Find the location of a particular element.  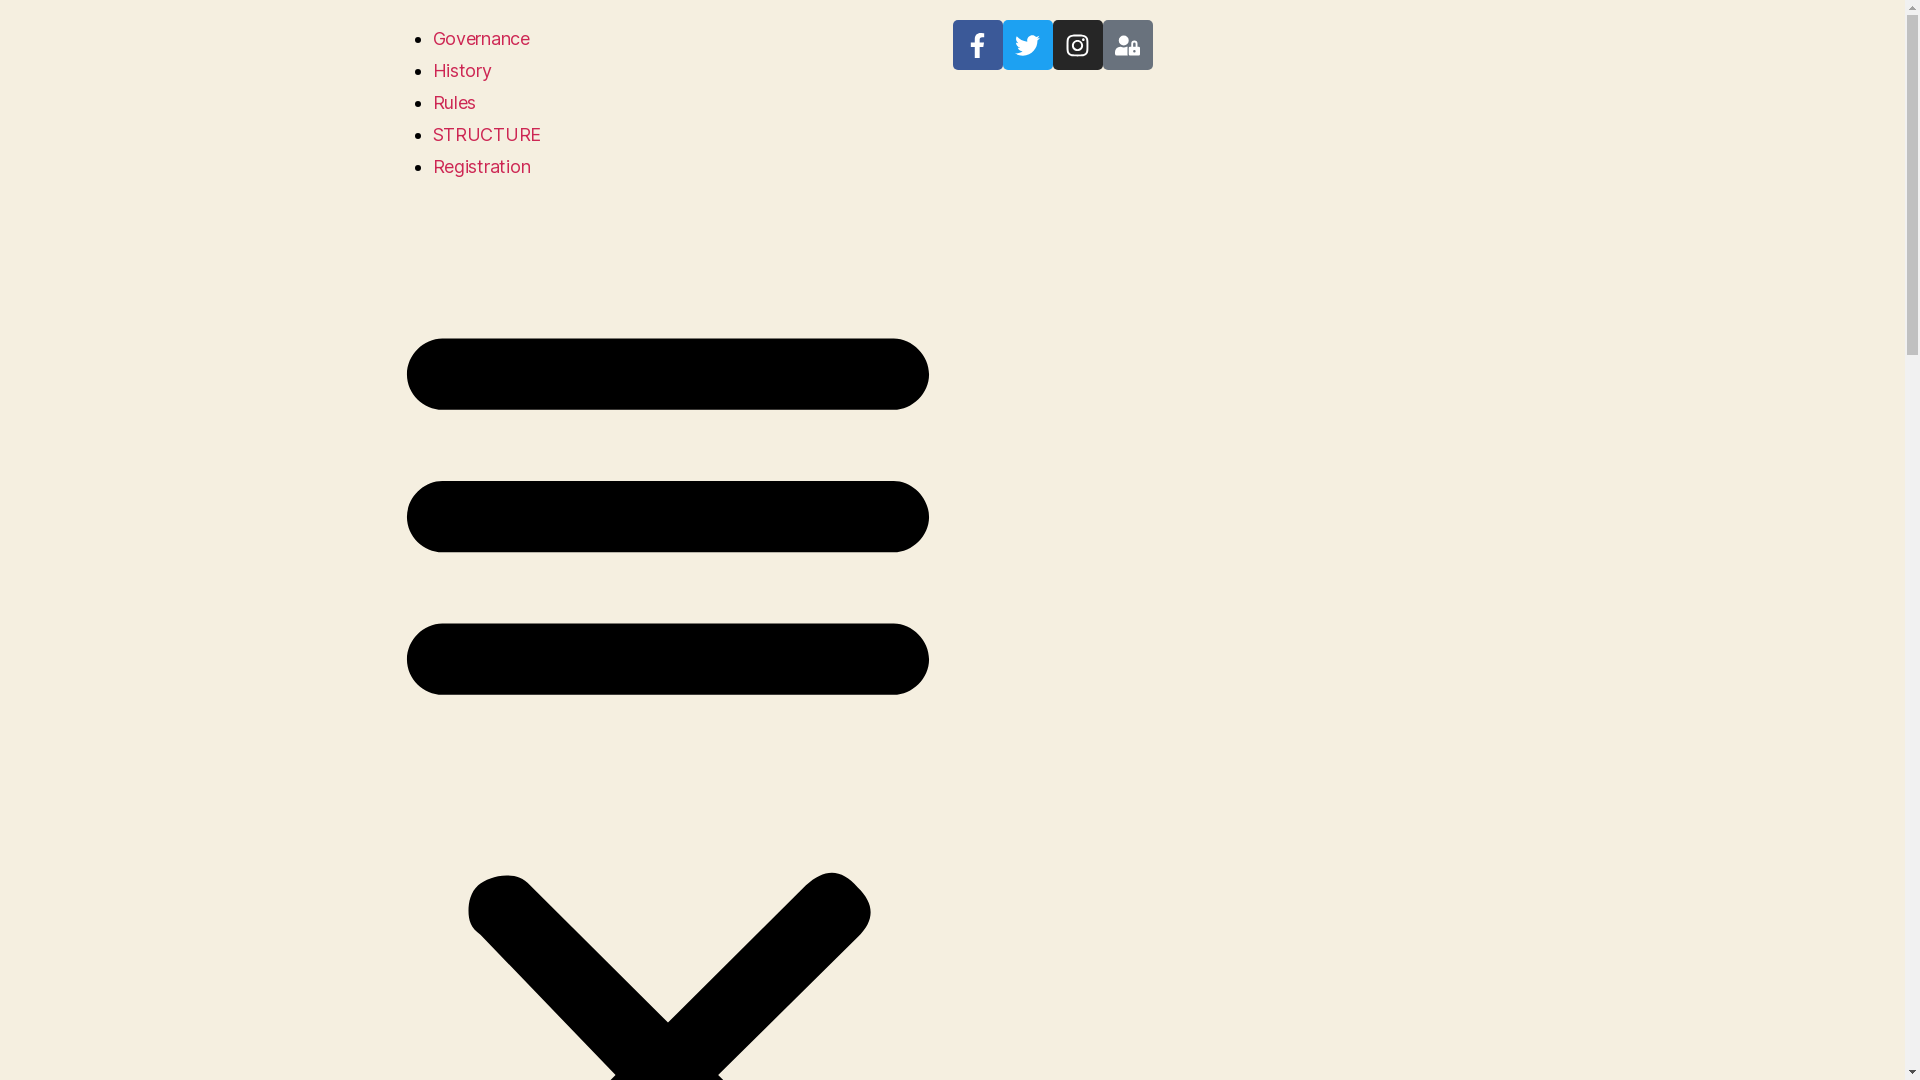

Rules is located at coordinates (454, 102).